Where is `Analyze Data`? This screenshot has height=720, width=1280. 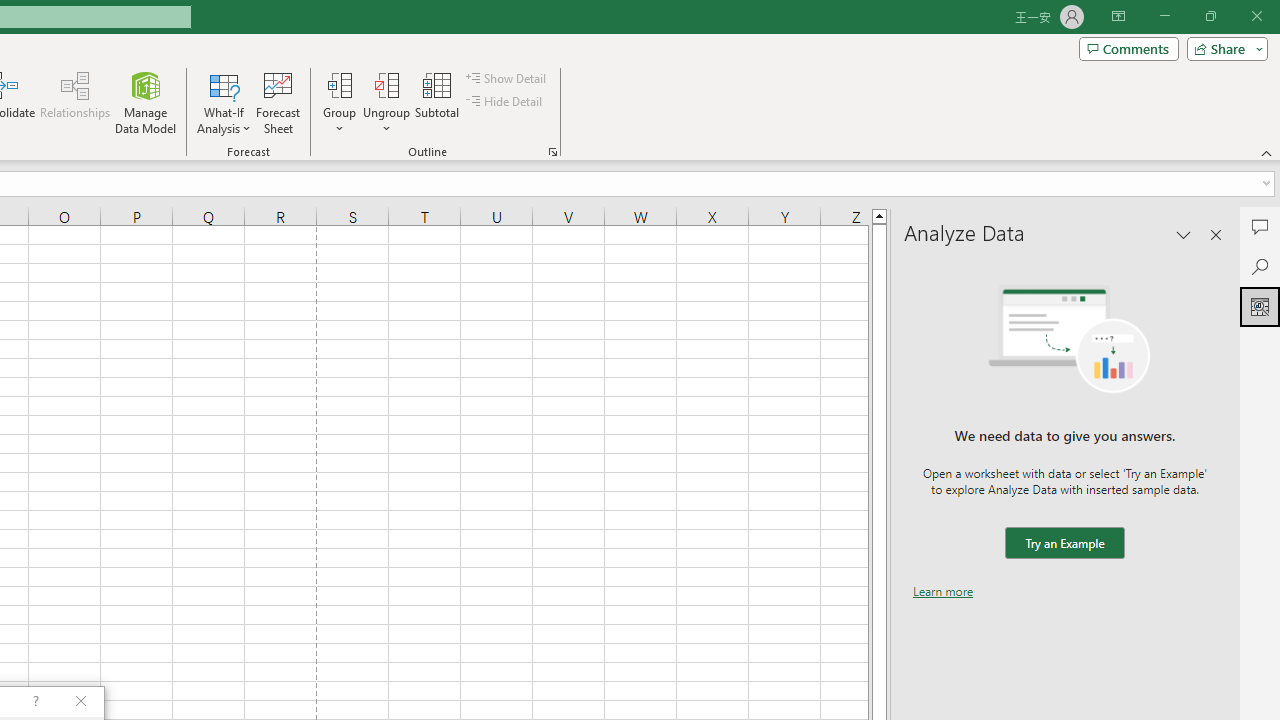 Analyze Data is located at coordinates (1260, 306).